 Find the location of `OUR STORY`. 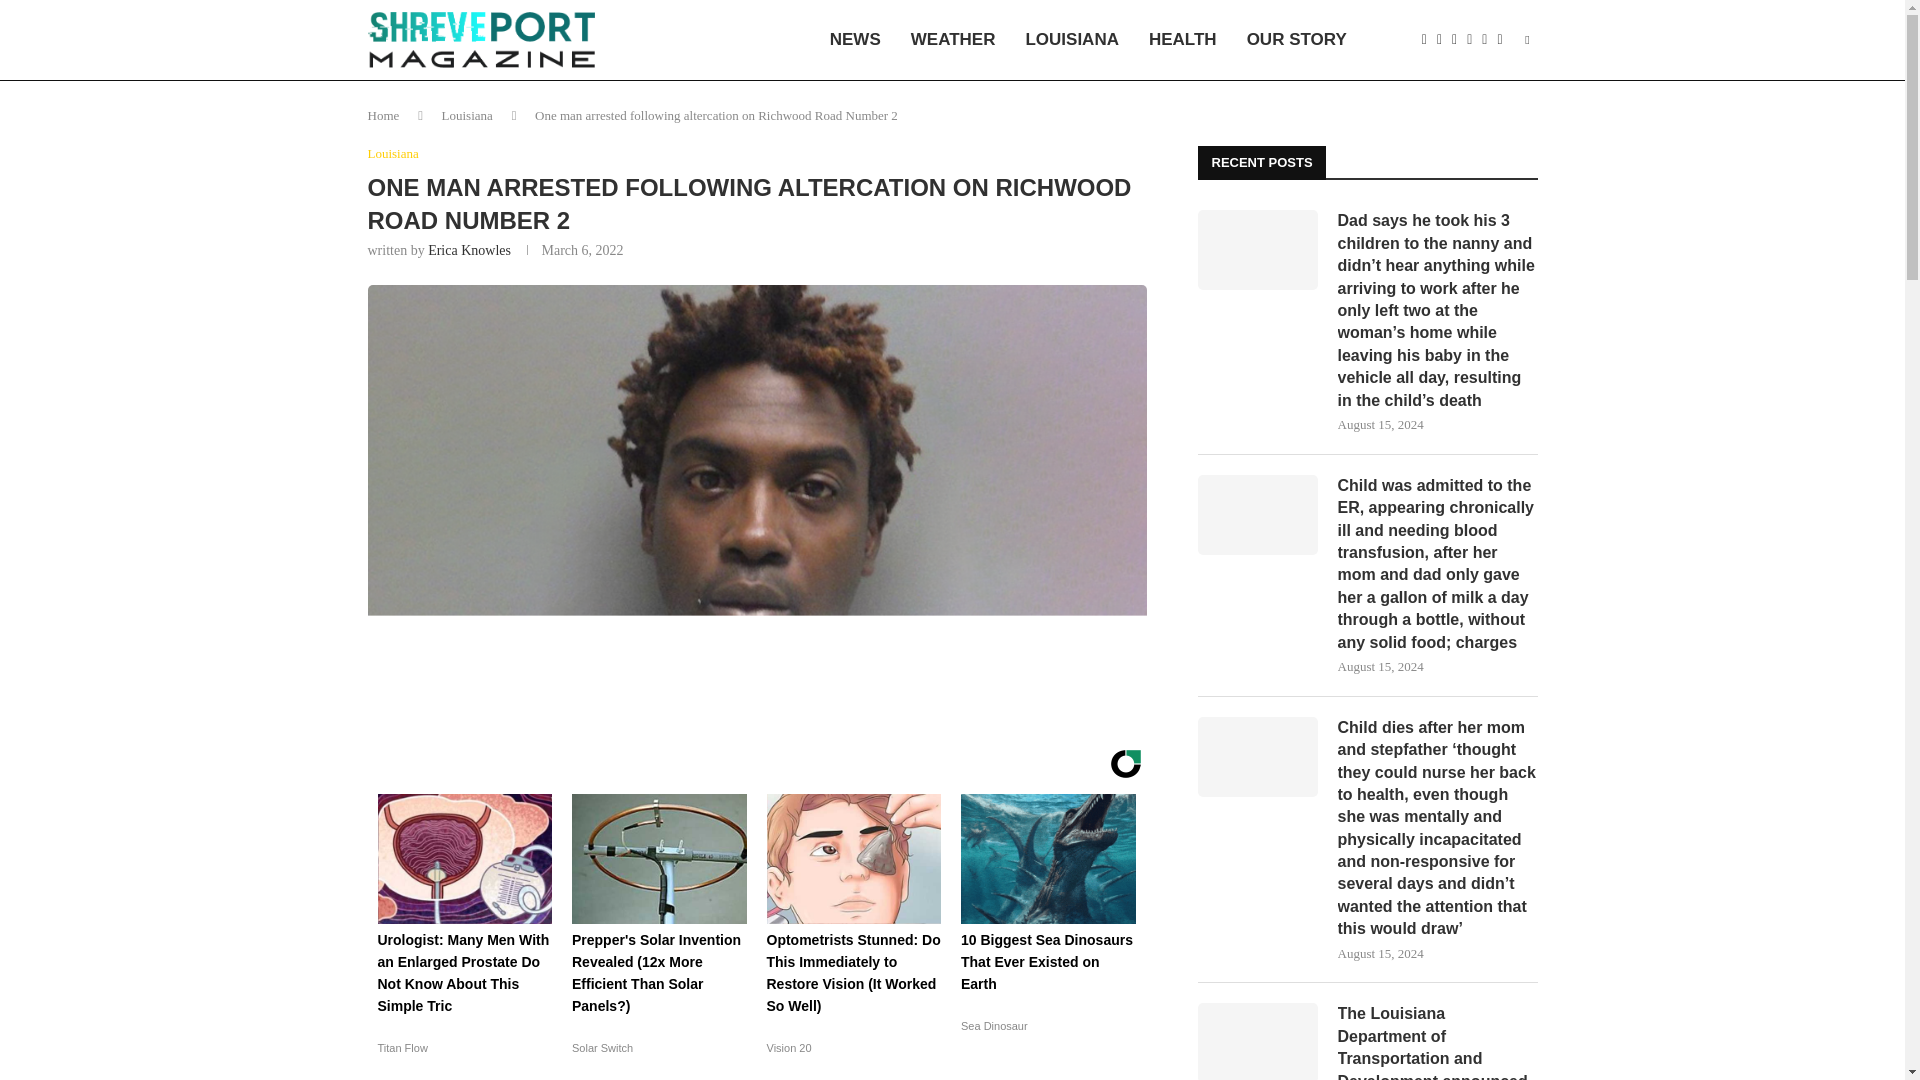

OUR STORY is located at coordinates (1296, 40).